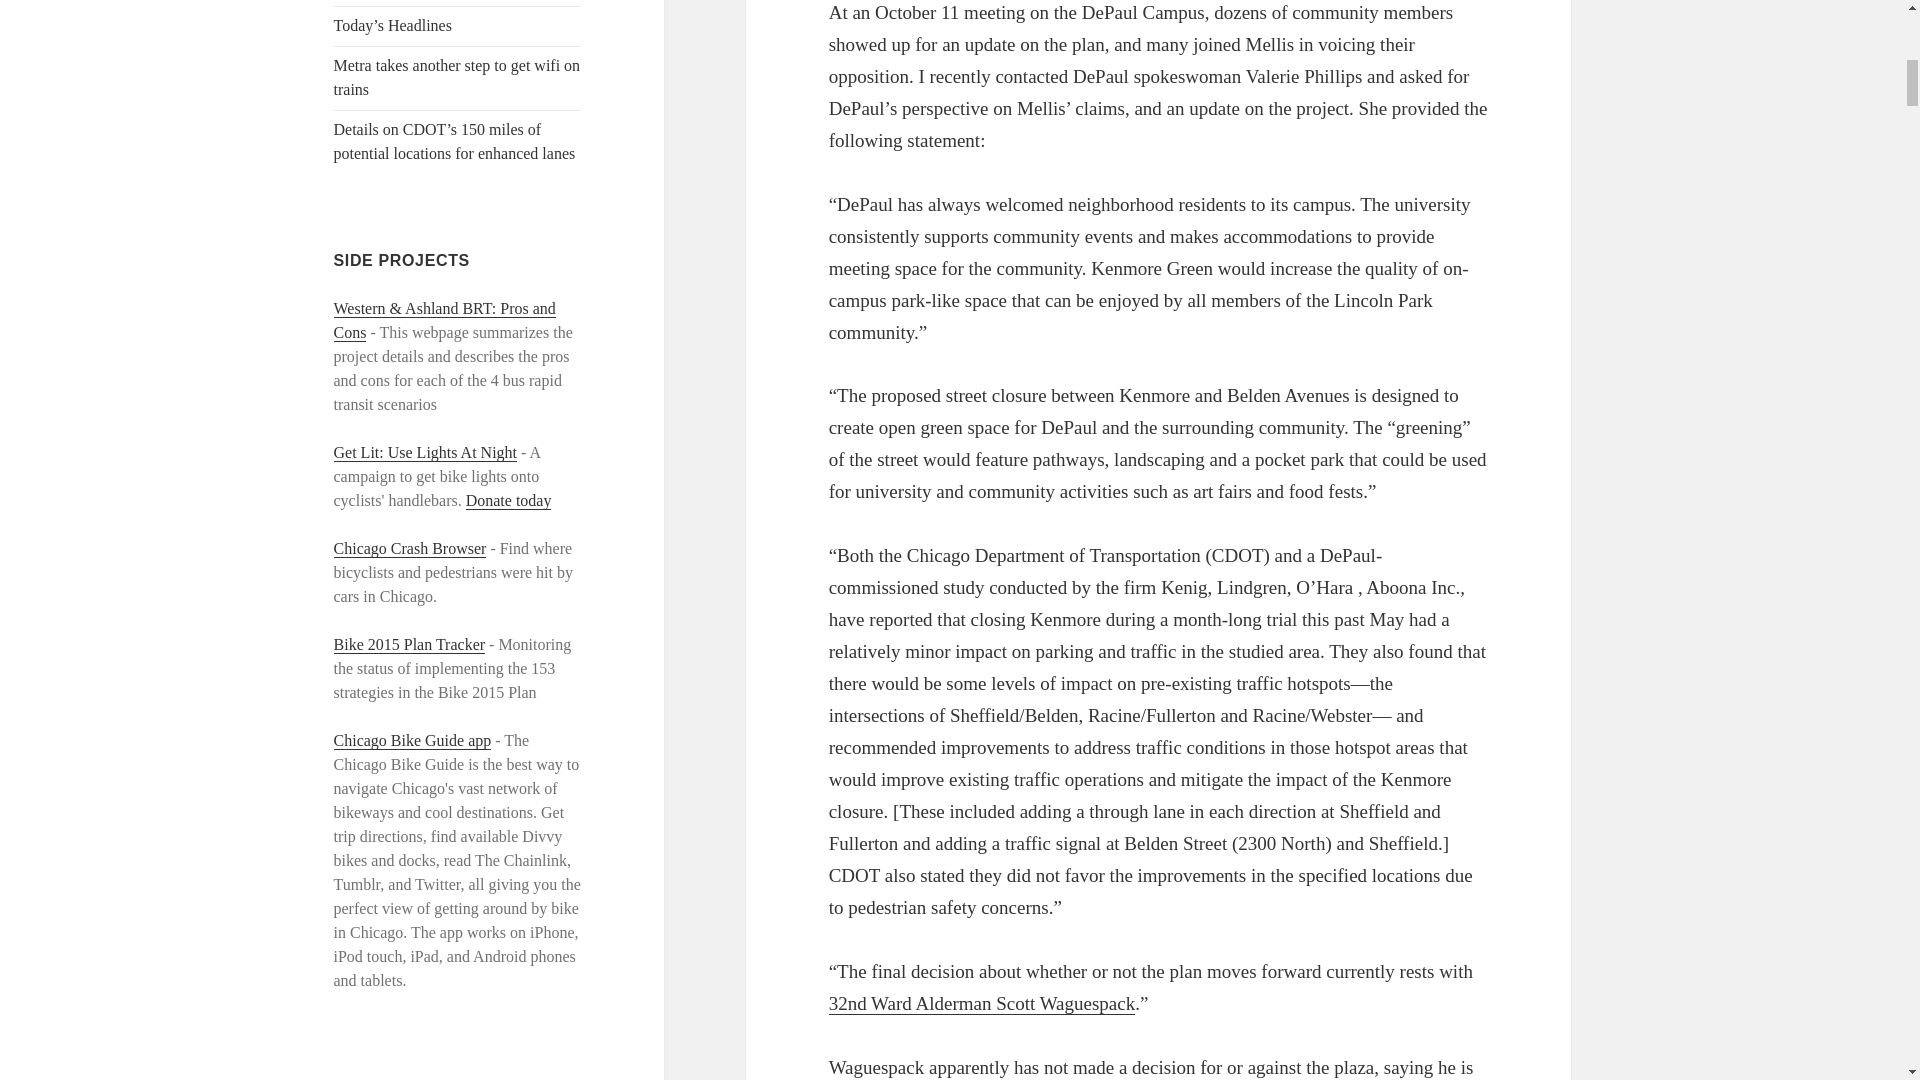  What do you see at coordinates (410, 645) in the screenshot?
I see `Bike 2015 Plan Tracker` at bounding box center [410, 645].